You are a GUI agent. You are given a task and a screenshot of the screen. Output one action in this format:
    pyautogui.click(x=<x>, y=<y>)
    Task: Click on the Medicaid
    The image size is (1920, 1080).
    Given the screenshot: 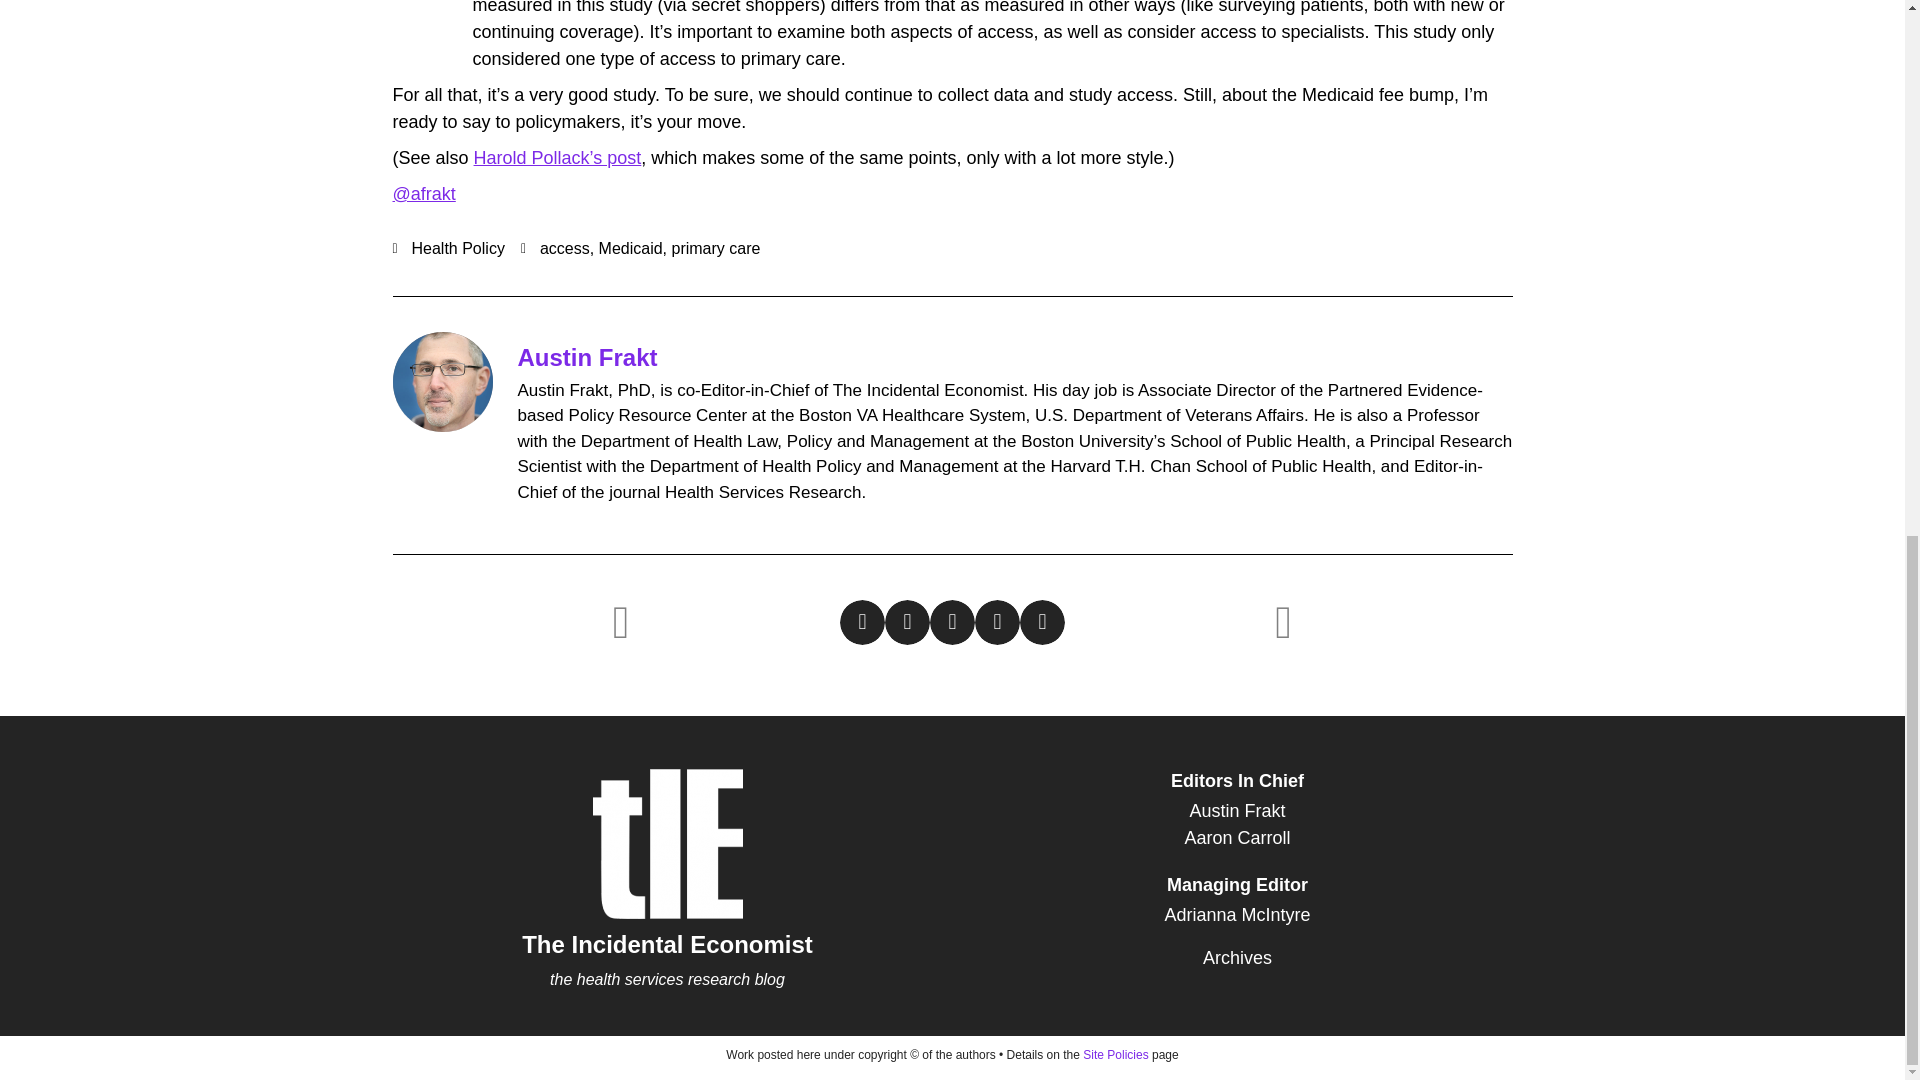 What is the action you would take?
    pyautogui.click(x=630, y=248)
    